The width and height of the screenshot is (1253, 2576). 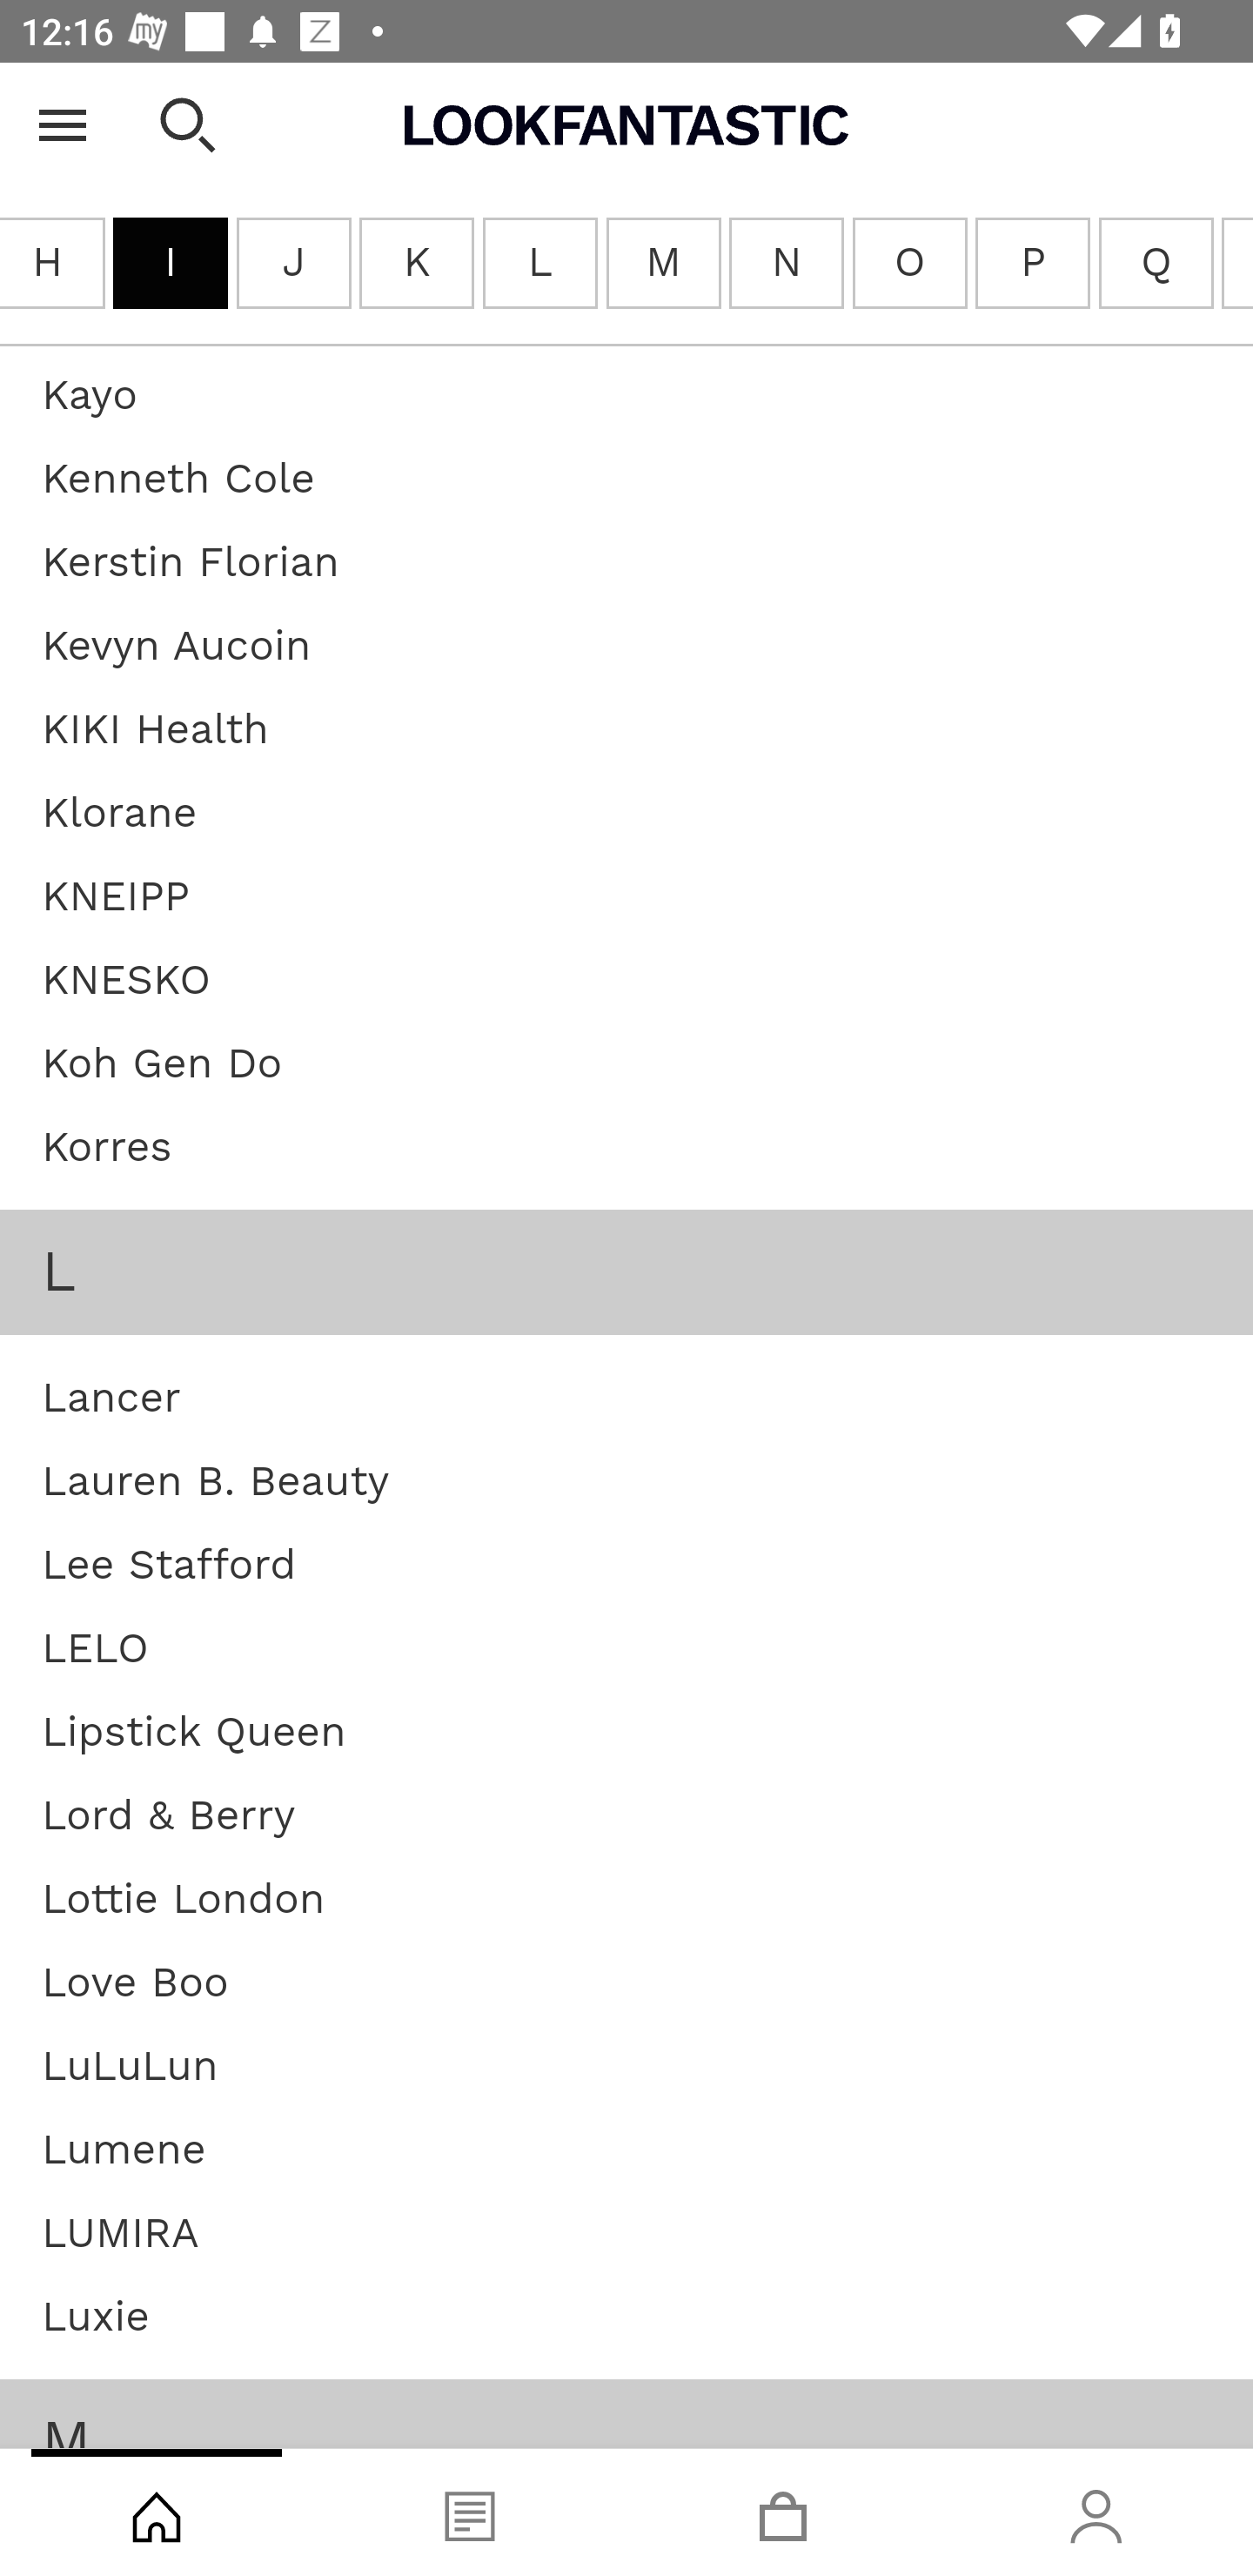 What do you see at coordinates (130, 2068) in the screenshot?
I see `LuLuLun` at bounding box center [130, 2068].